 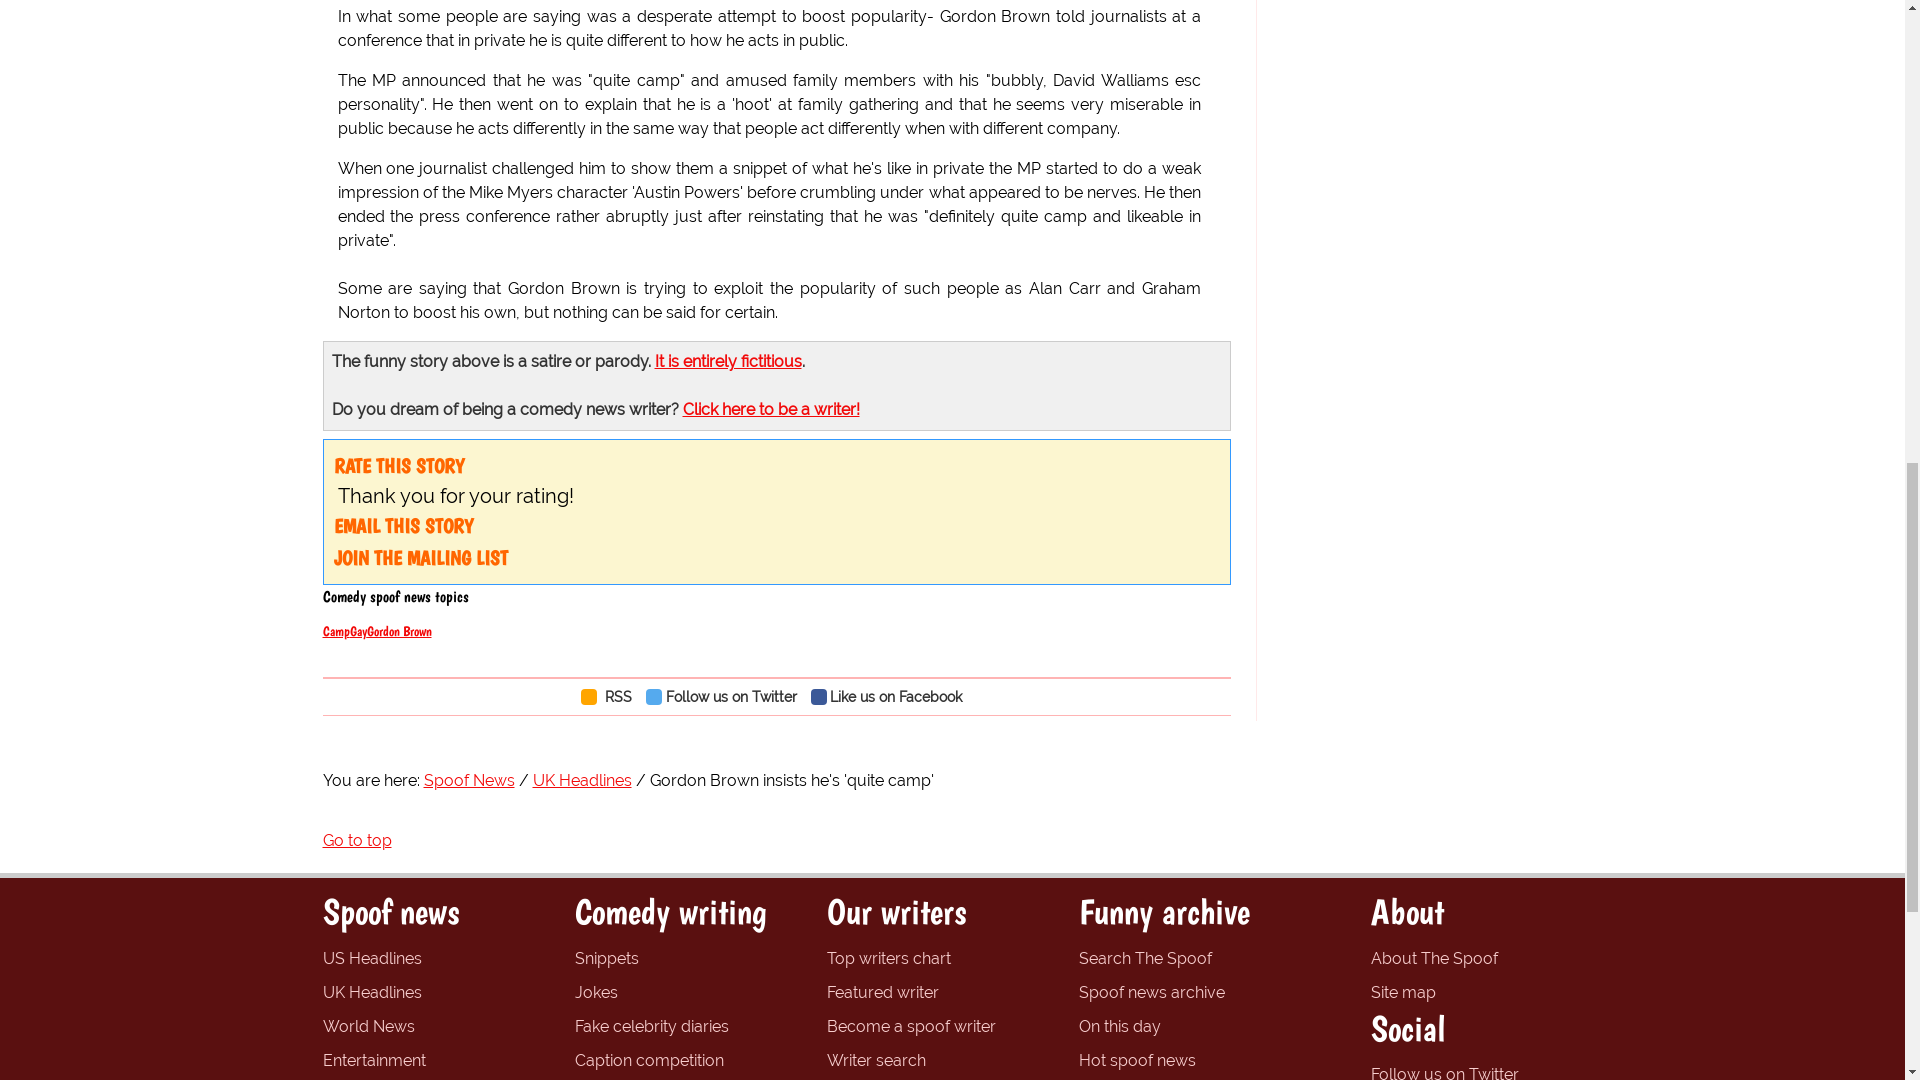 What do you see at coordinates (358, 631) in the screenshot?
I see `Gay` at bounding box center [358, 631].